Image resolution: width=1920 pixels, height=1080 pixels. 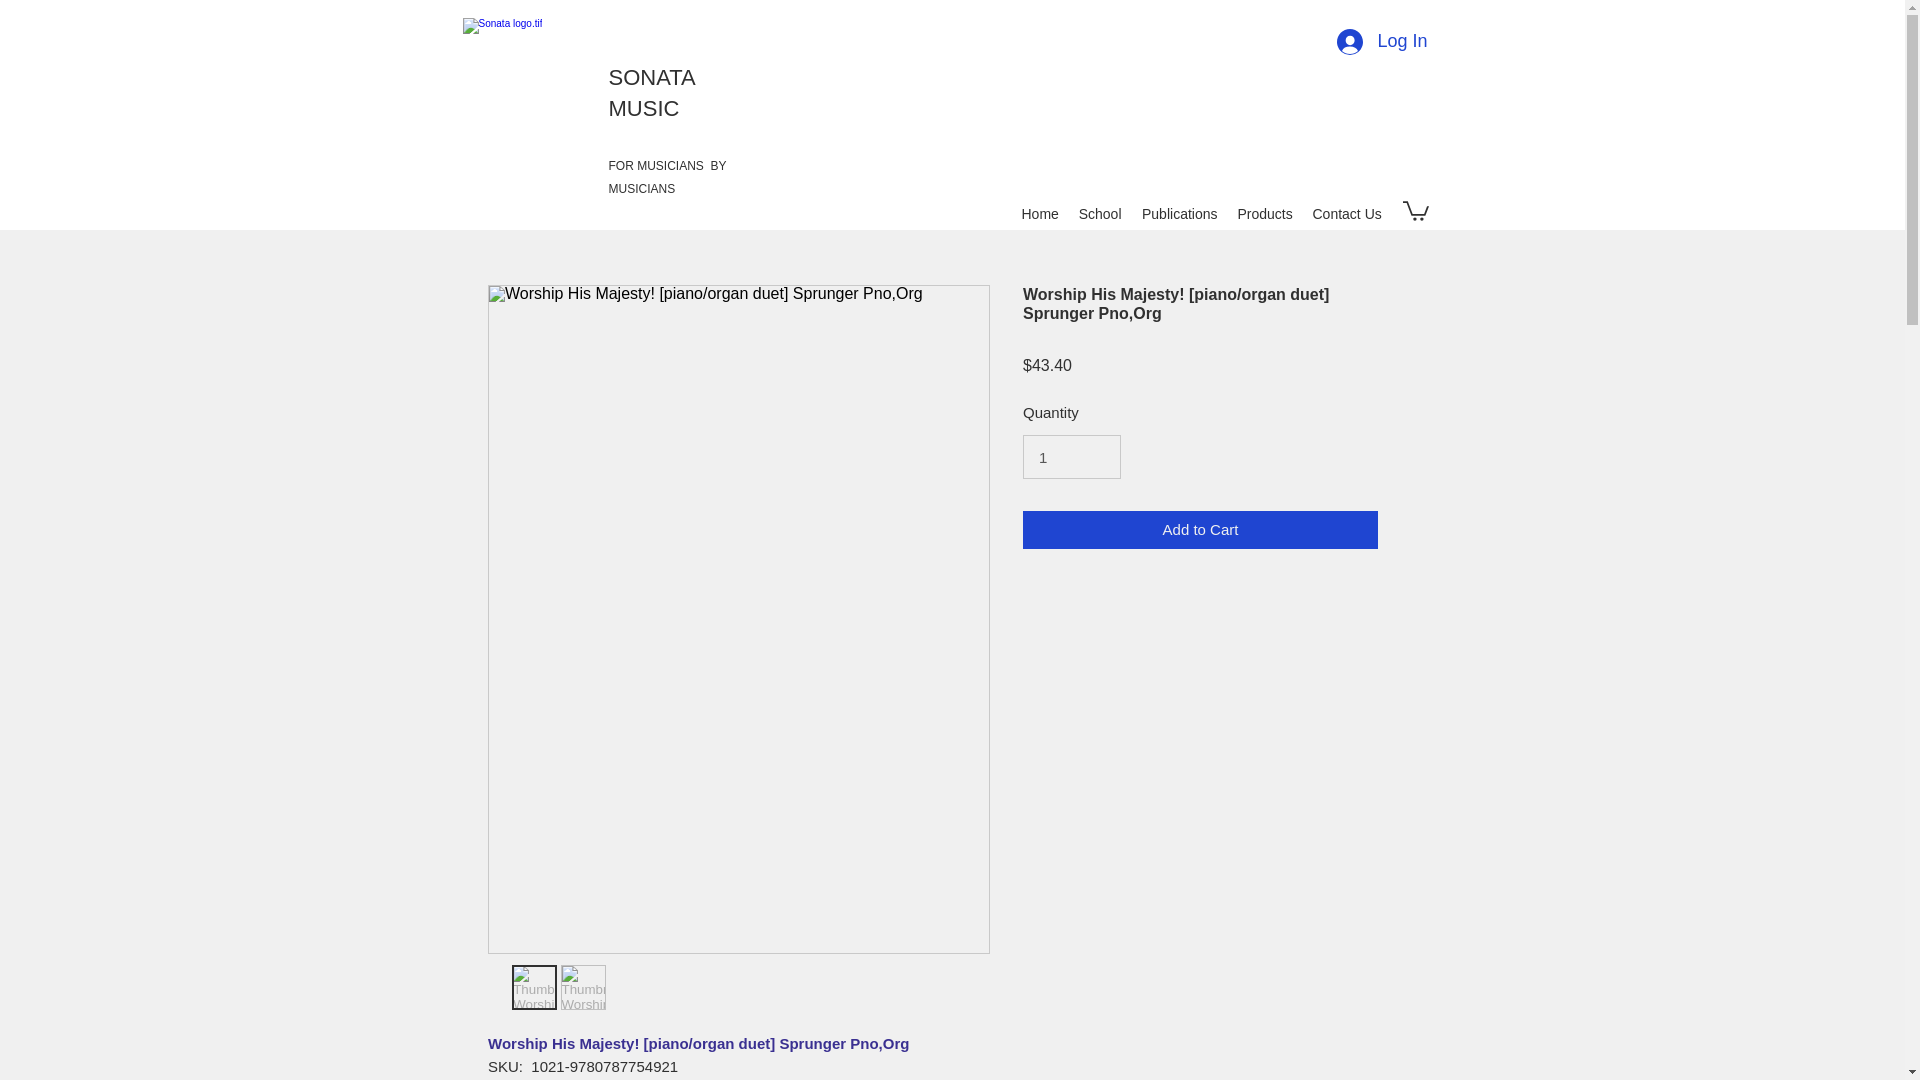 What do you see at coordinates (1180, 213) in the screenshot?
I see `Publications` at bounding box center [1180, 213].